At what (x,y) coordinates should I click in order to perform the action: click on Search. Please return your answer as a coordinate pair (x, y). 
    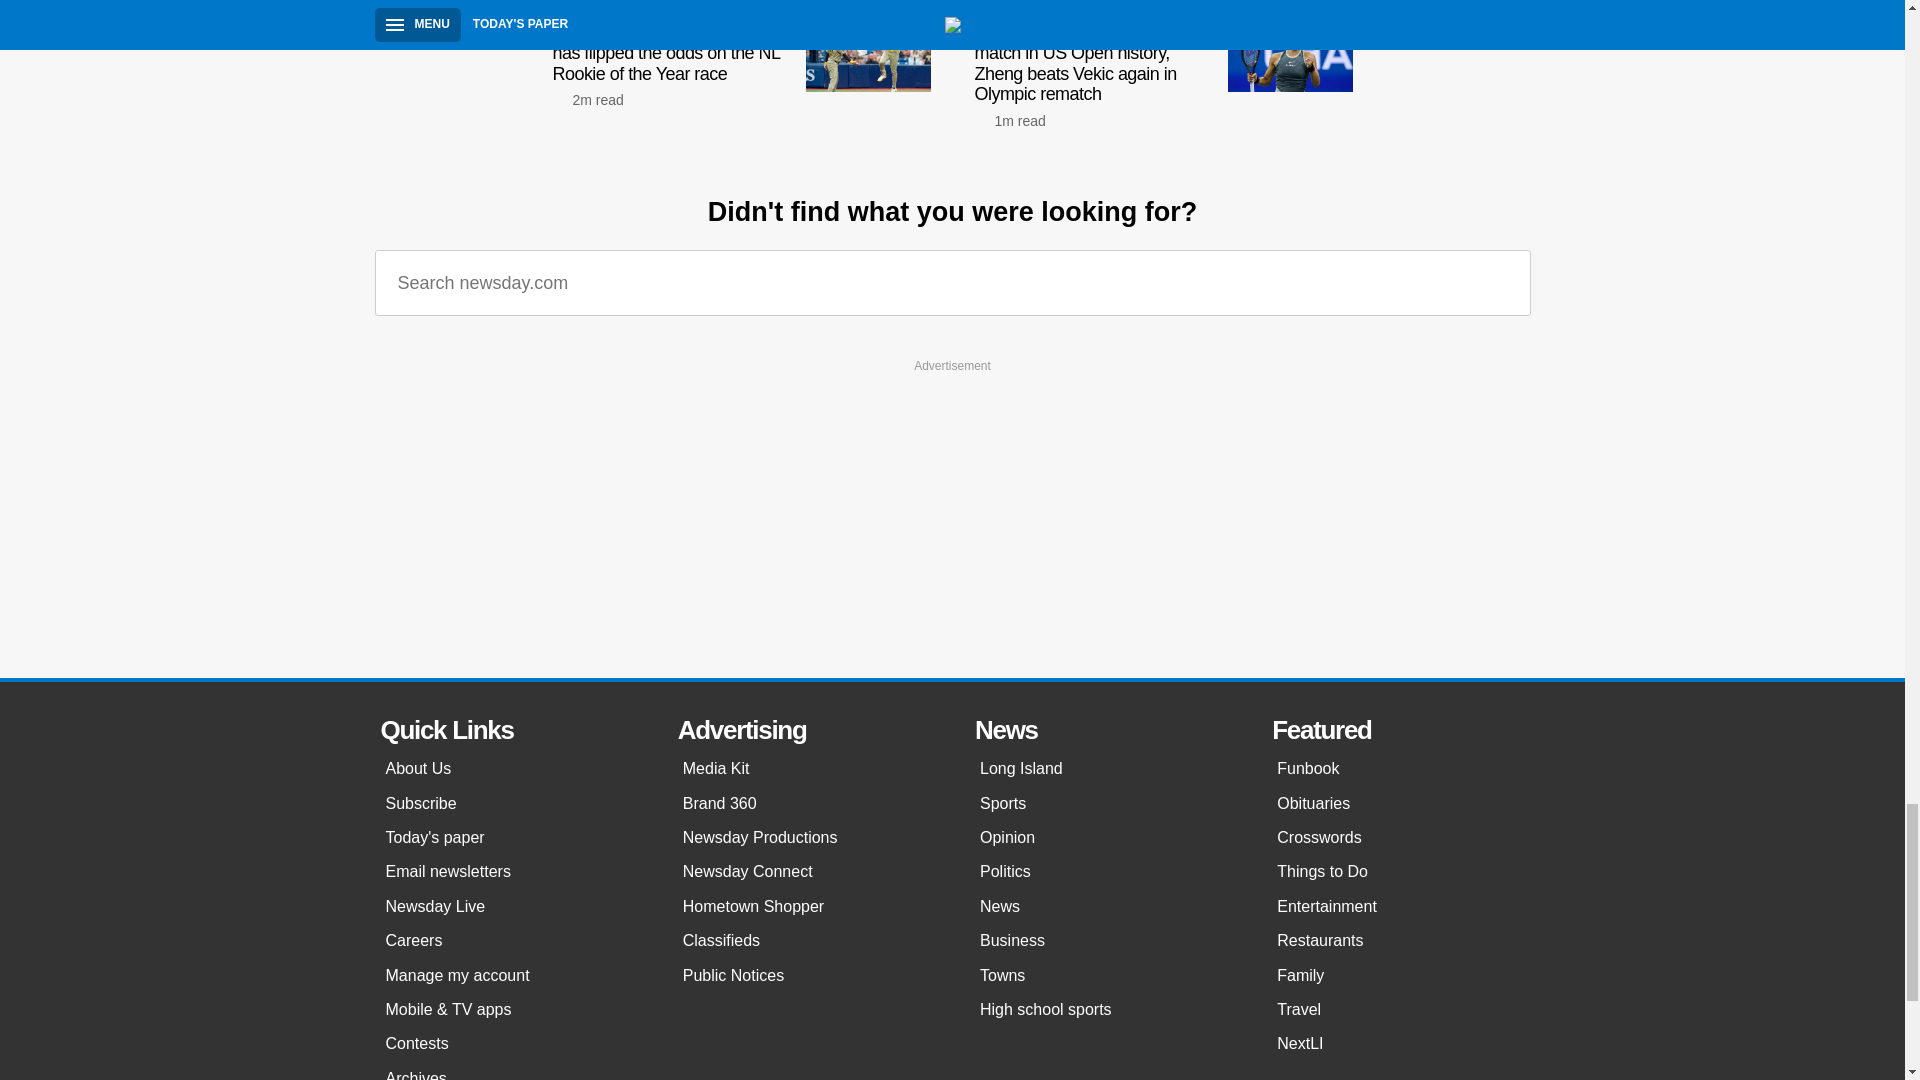
    Looking at the image, I should click on (1500, 283).